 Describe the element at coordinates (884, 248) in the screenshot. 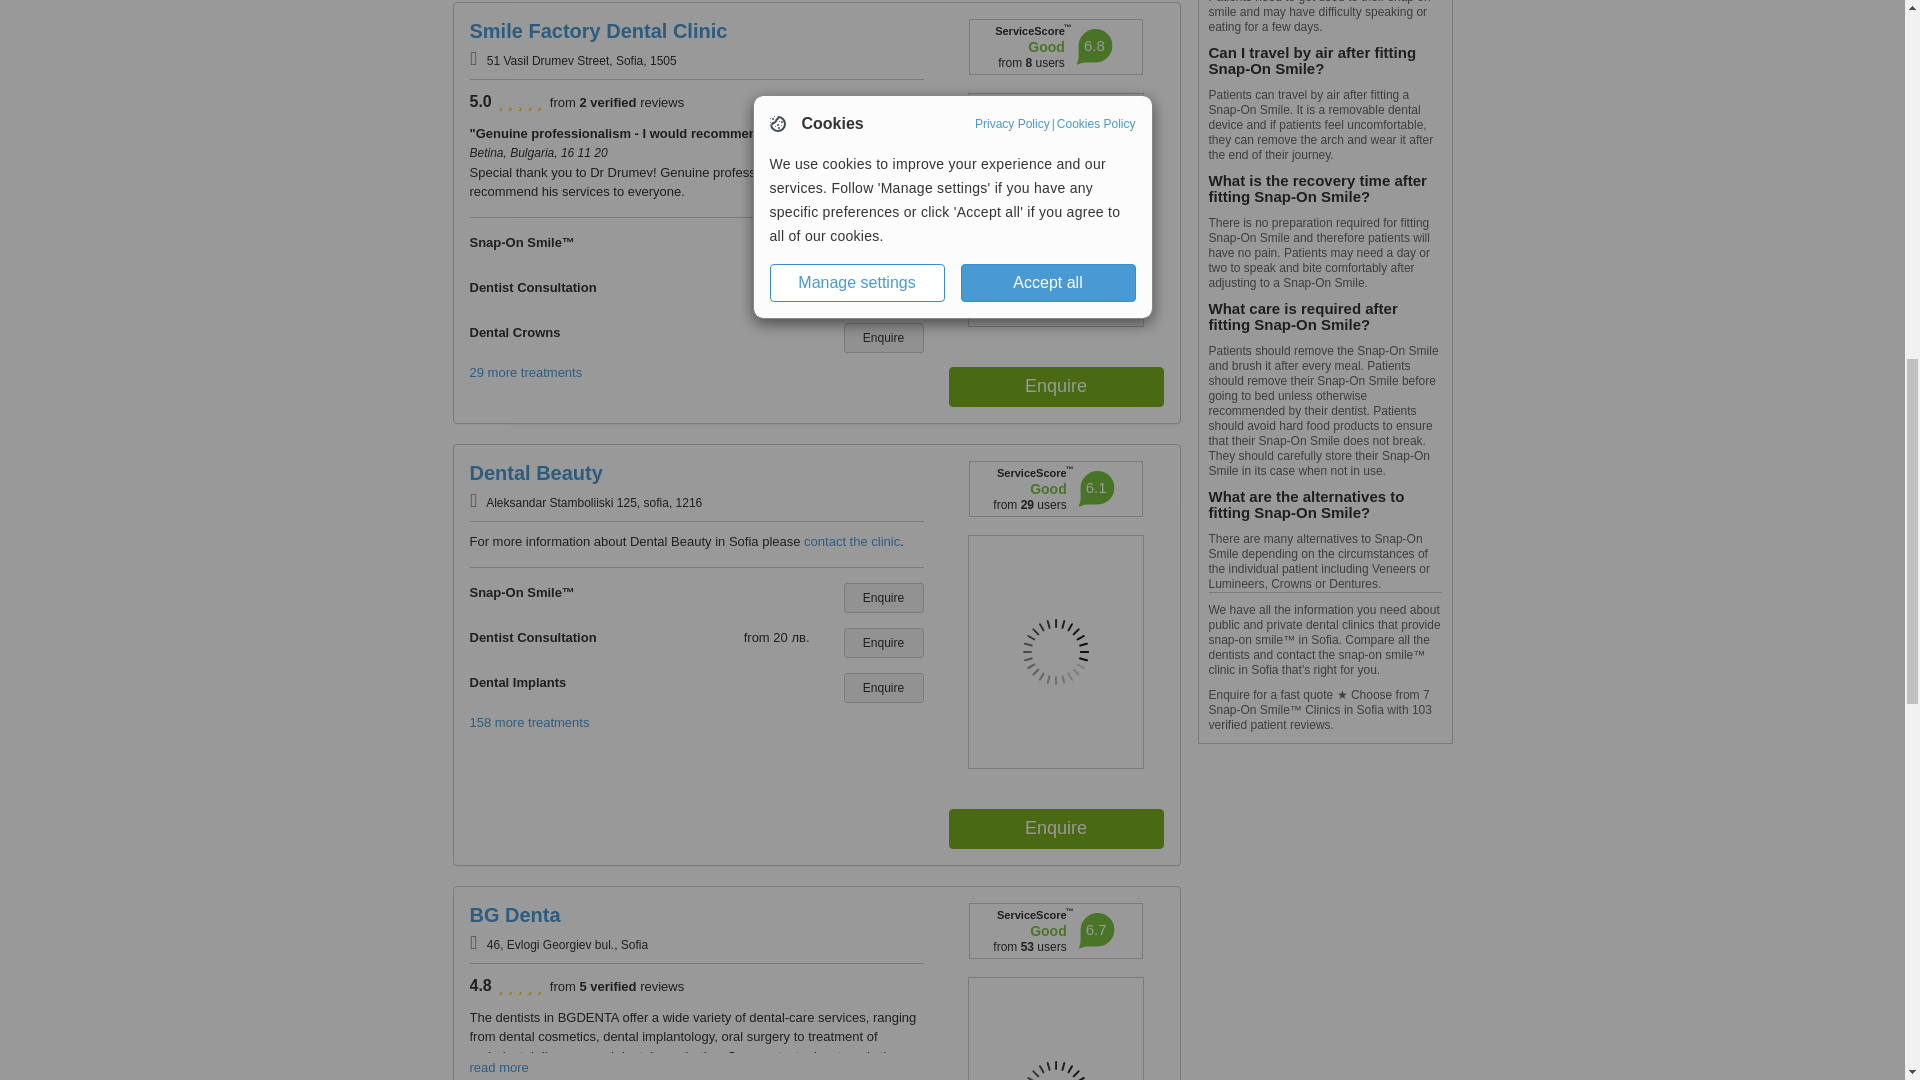

I see `Enquire` at that location.